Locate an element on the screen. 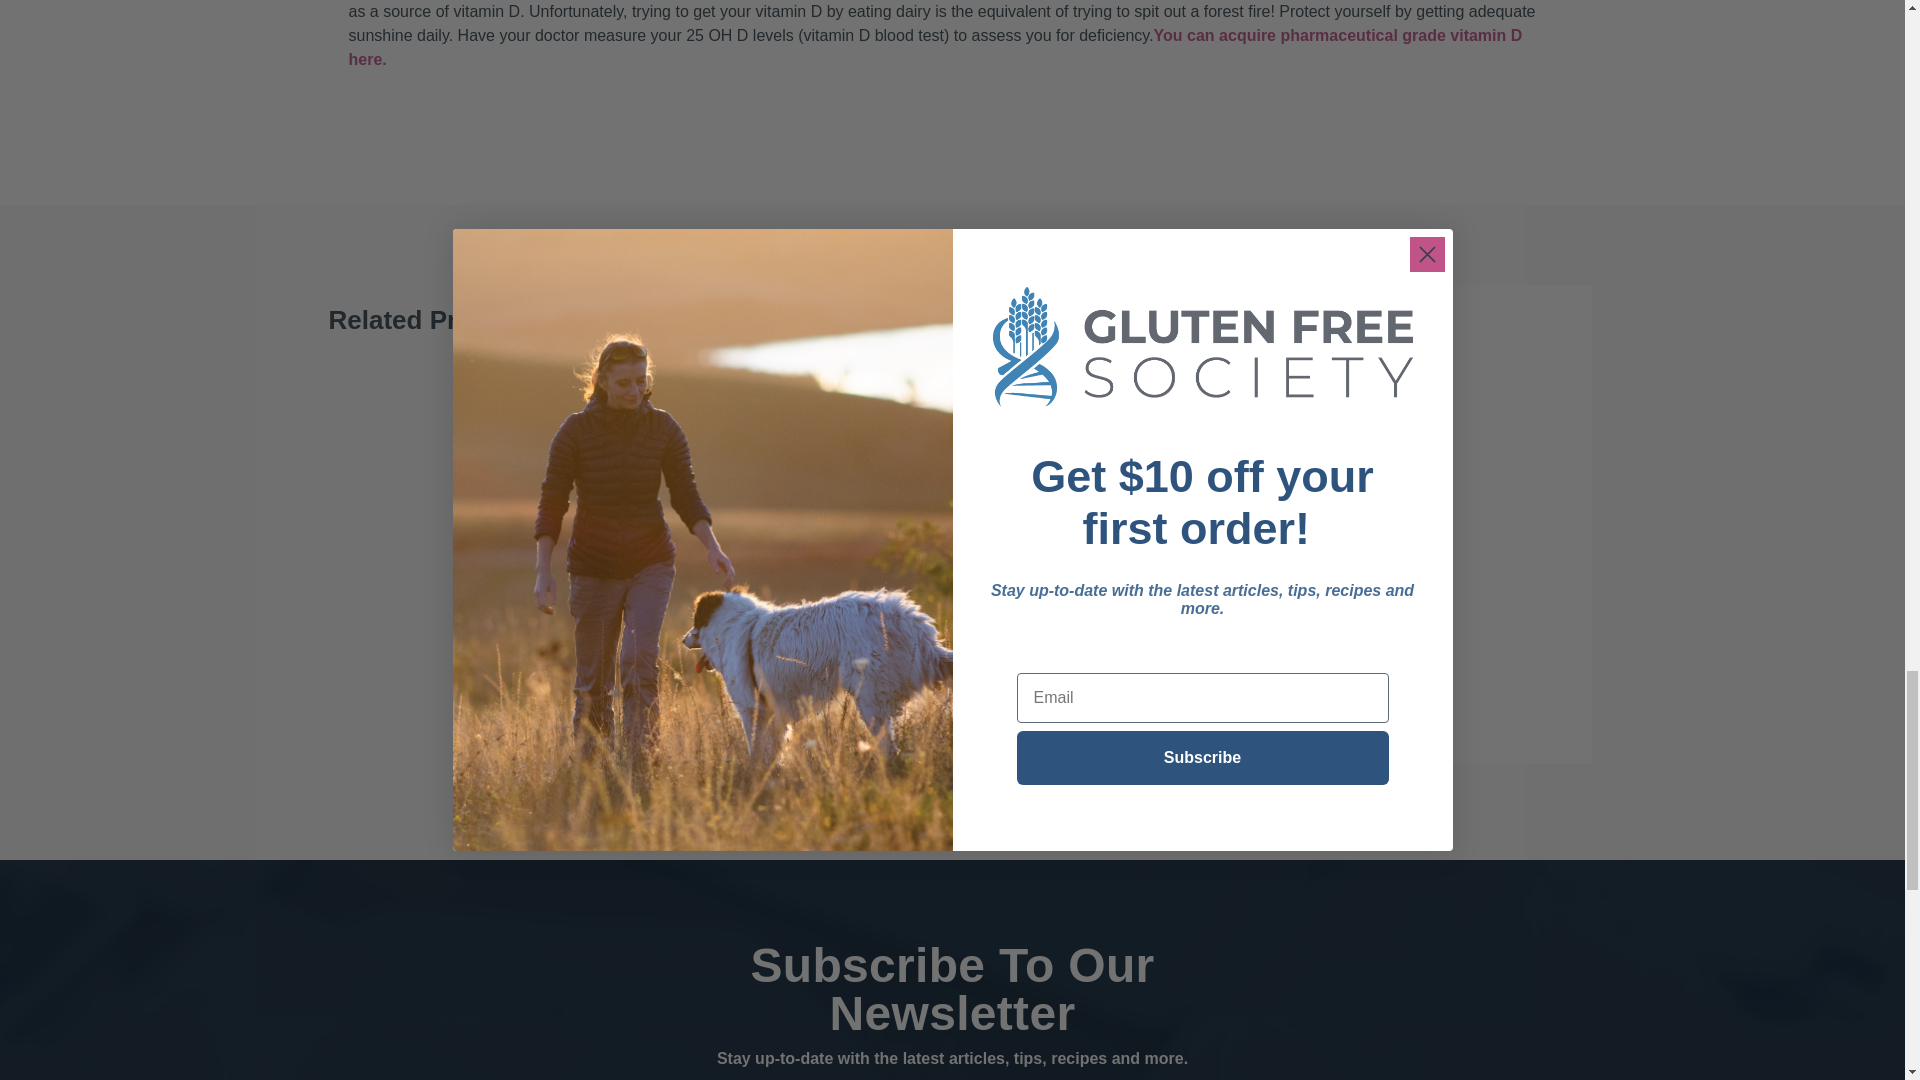 This screenshot has height=1080, width=1920. liquid vitamin D3 is located at coordinates (934, 48).